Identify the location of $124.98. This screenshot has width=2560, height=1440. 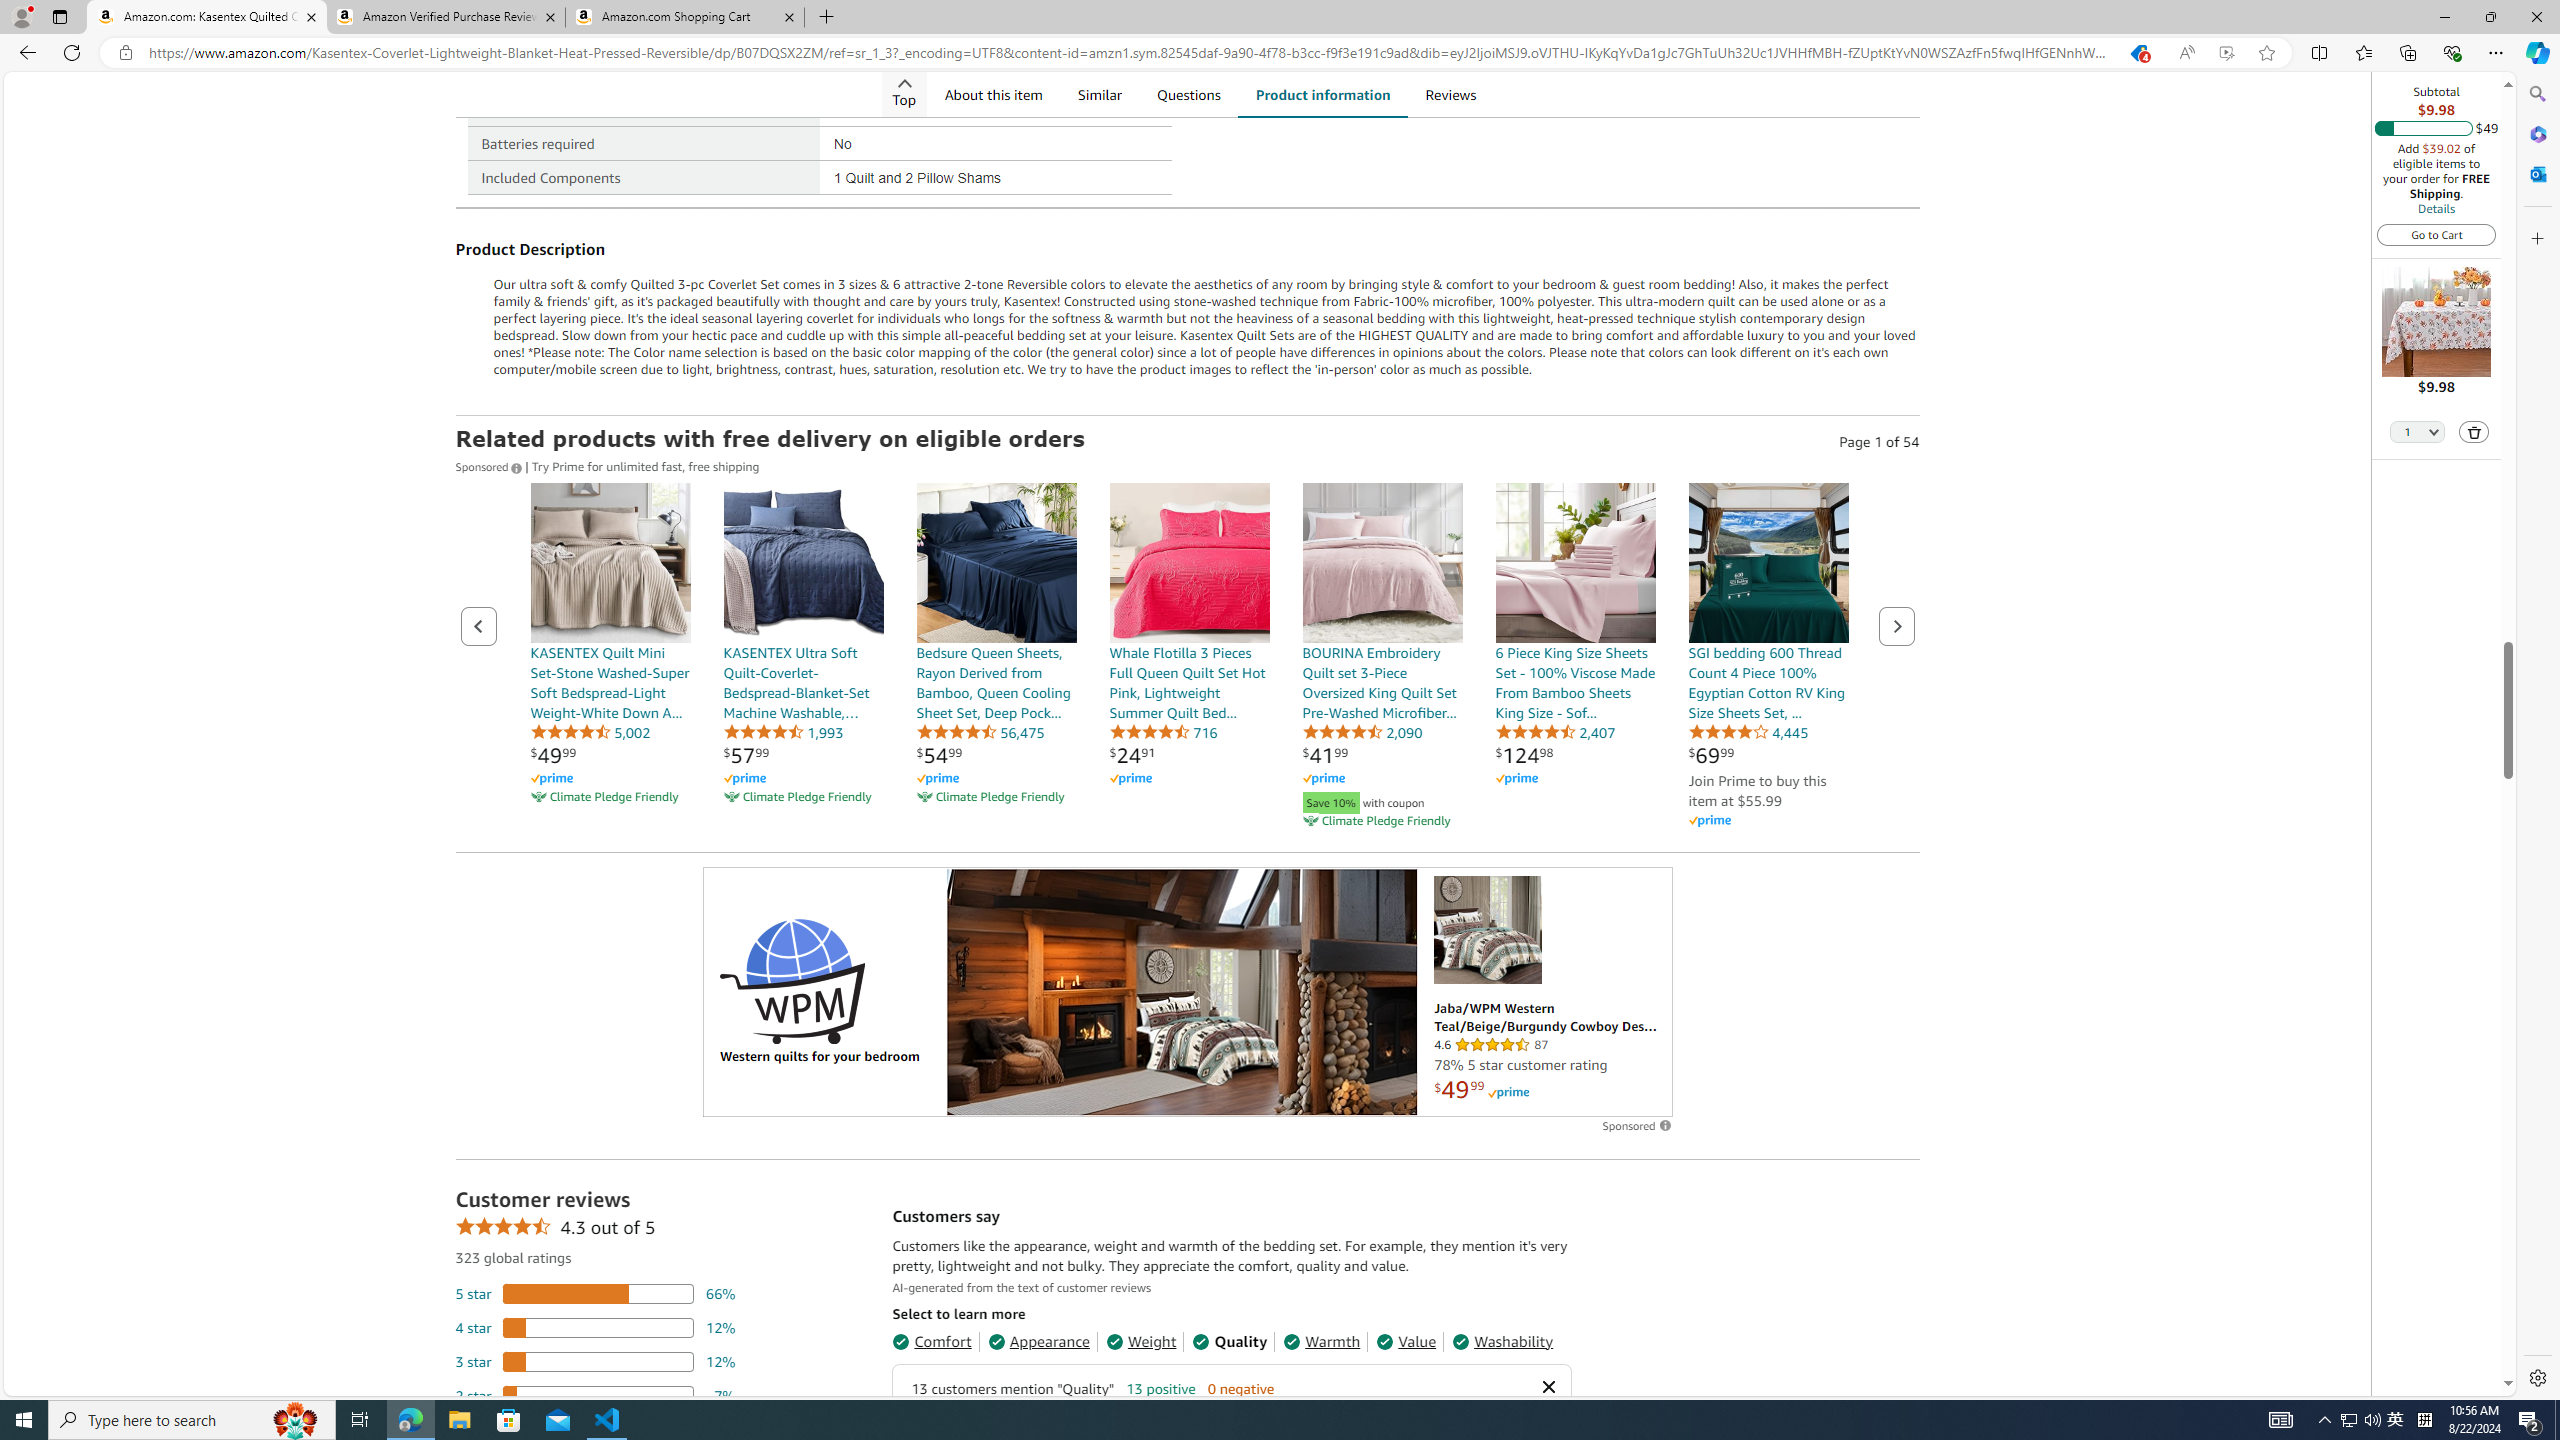
(1524, 754).